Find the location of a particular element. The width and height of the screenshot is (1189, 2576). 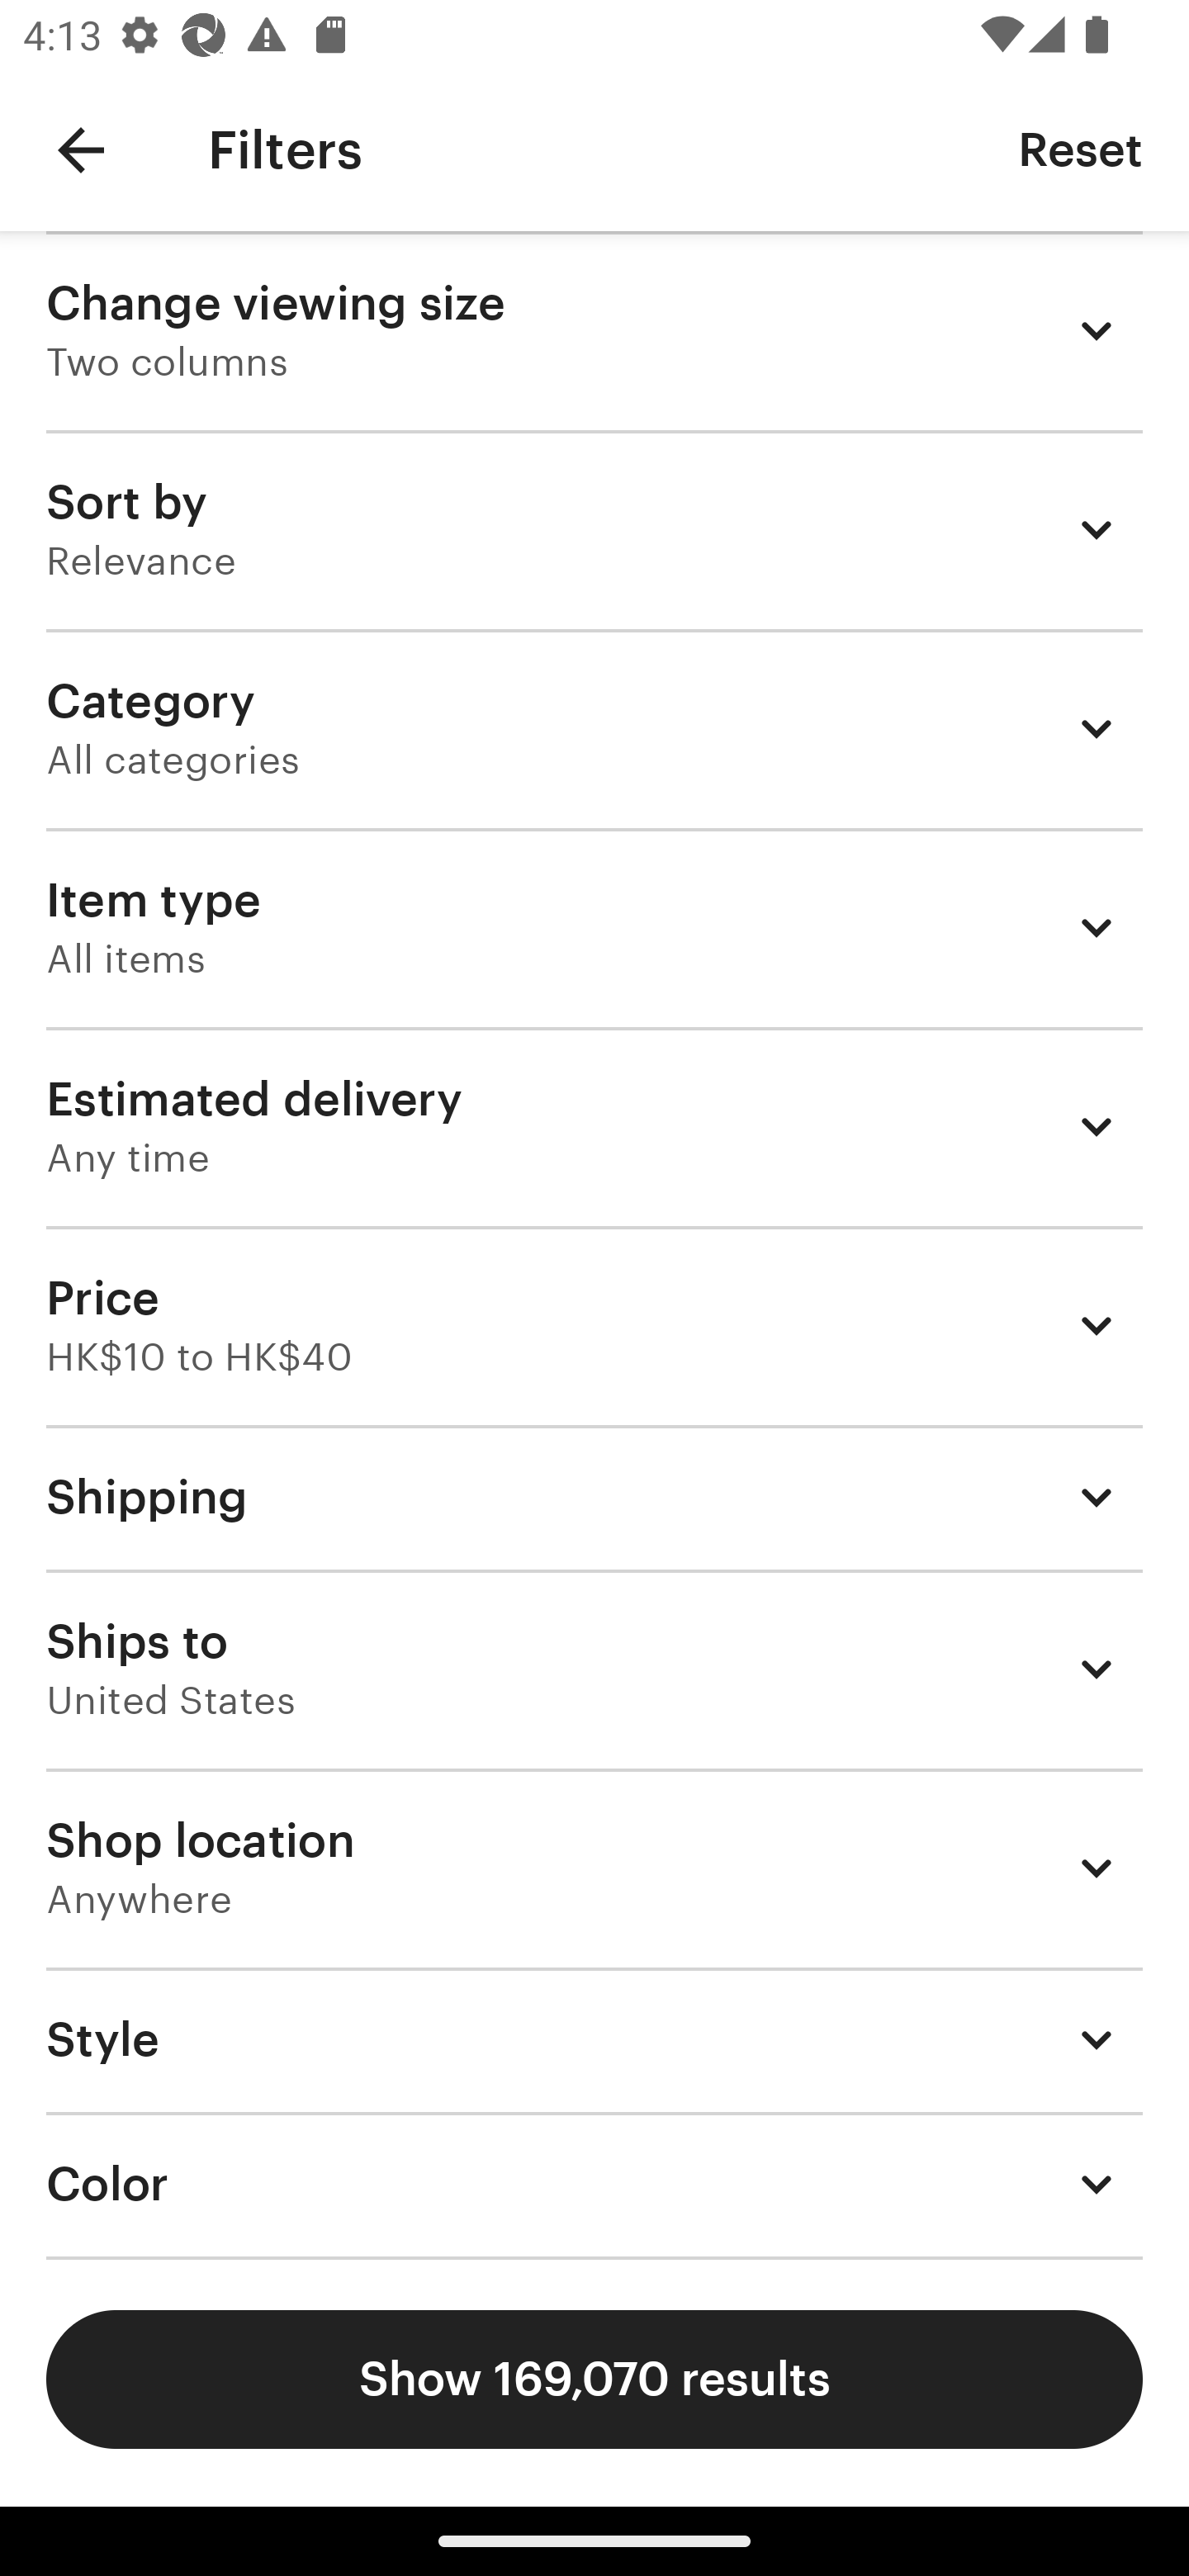

Navigate up is located at coordinates (81, 150).